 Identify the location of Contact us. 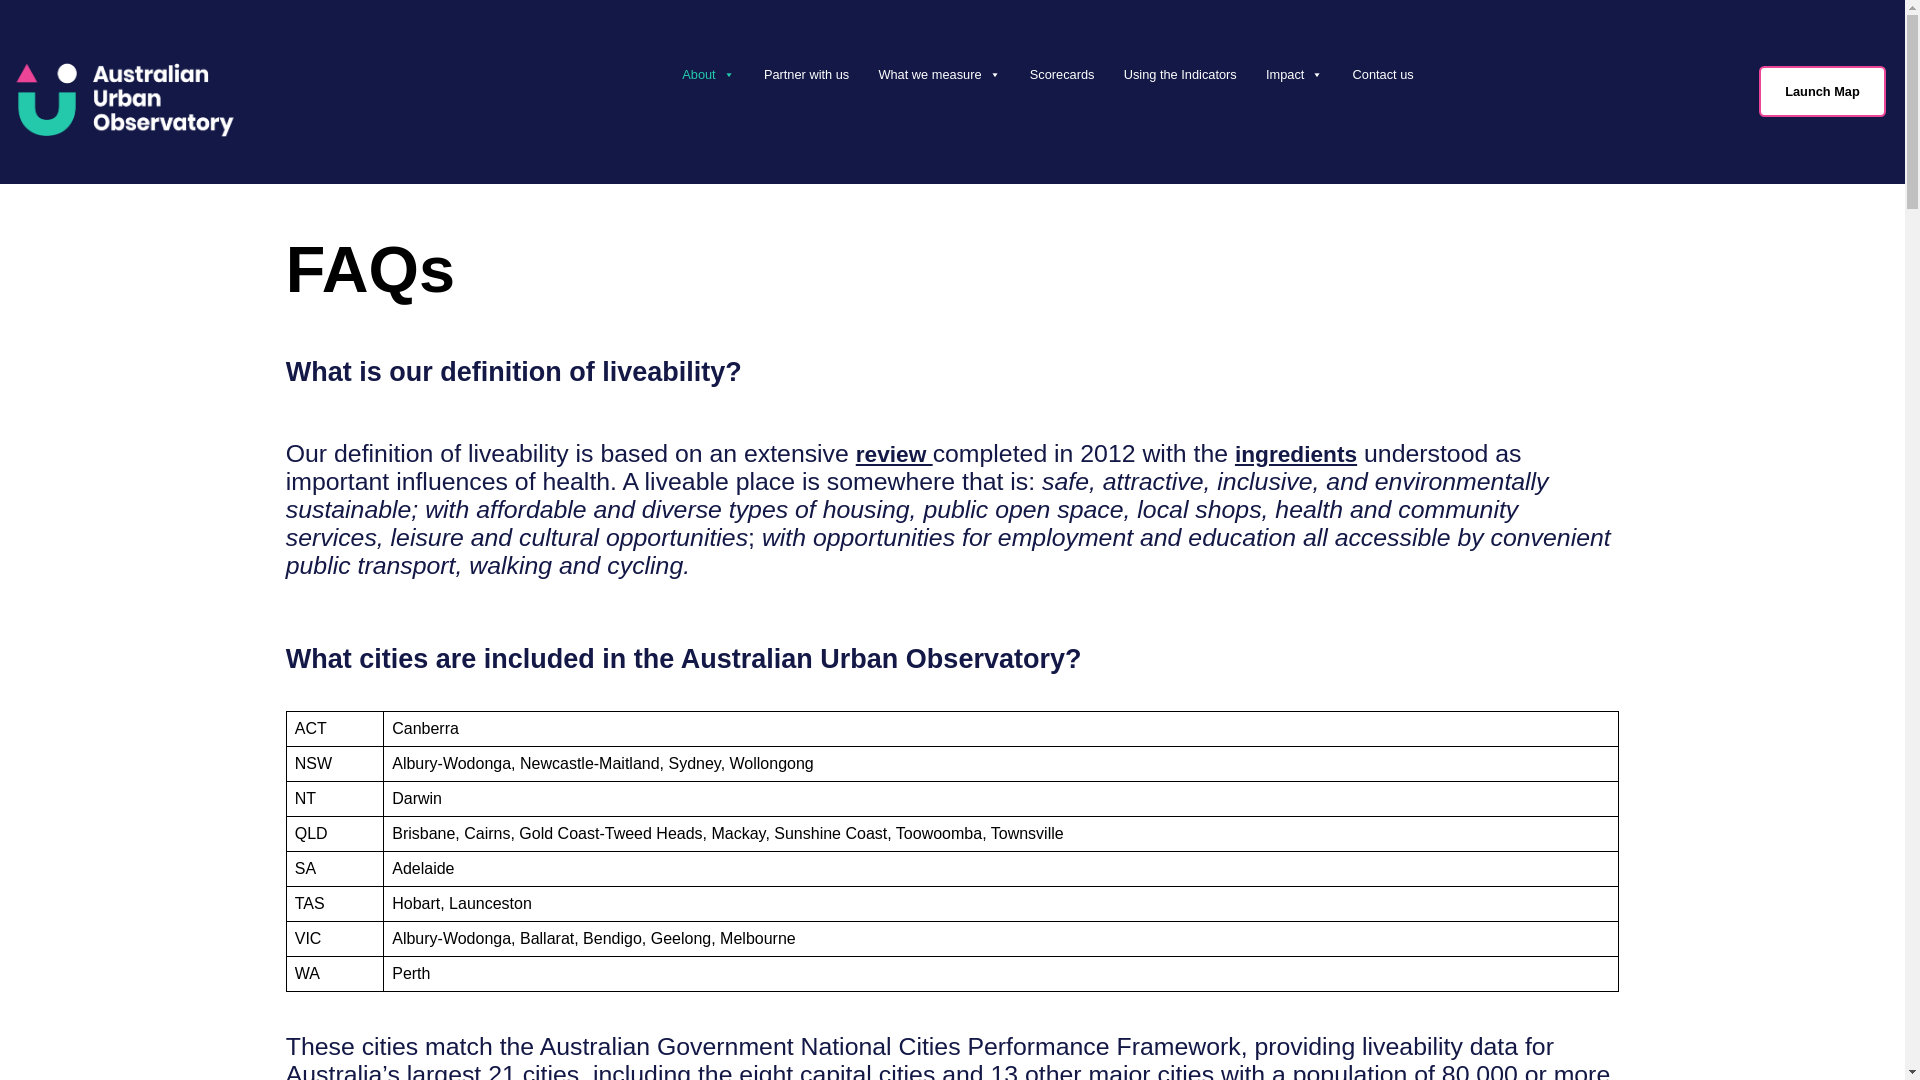
(1387, 74).